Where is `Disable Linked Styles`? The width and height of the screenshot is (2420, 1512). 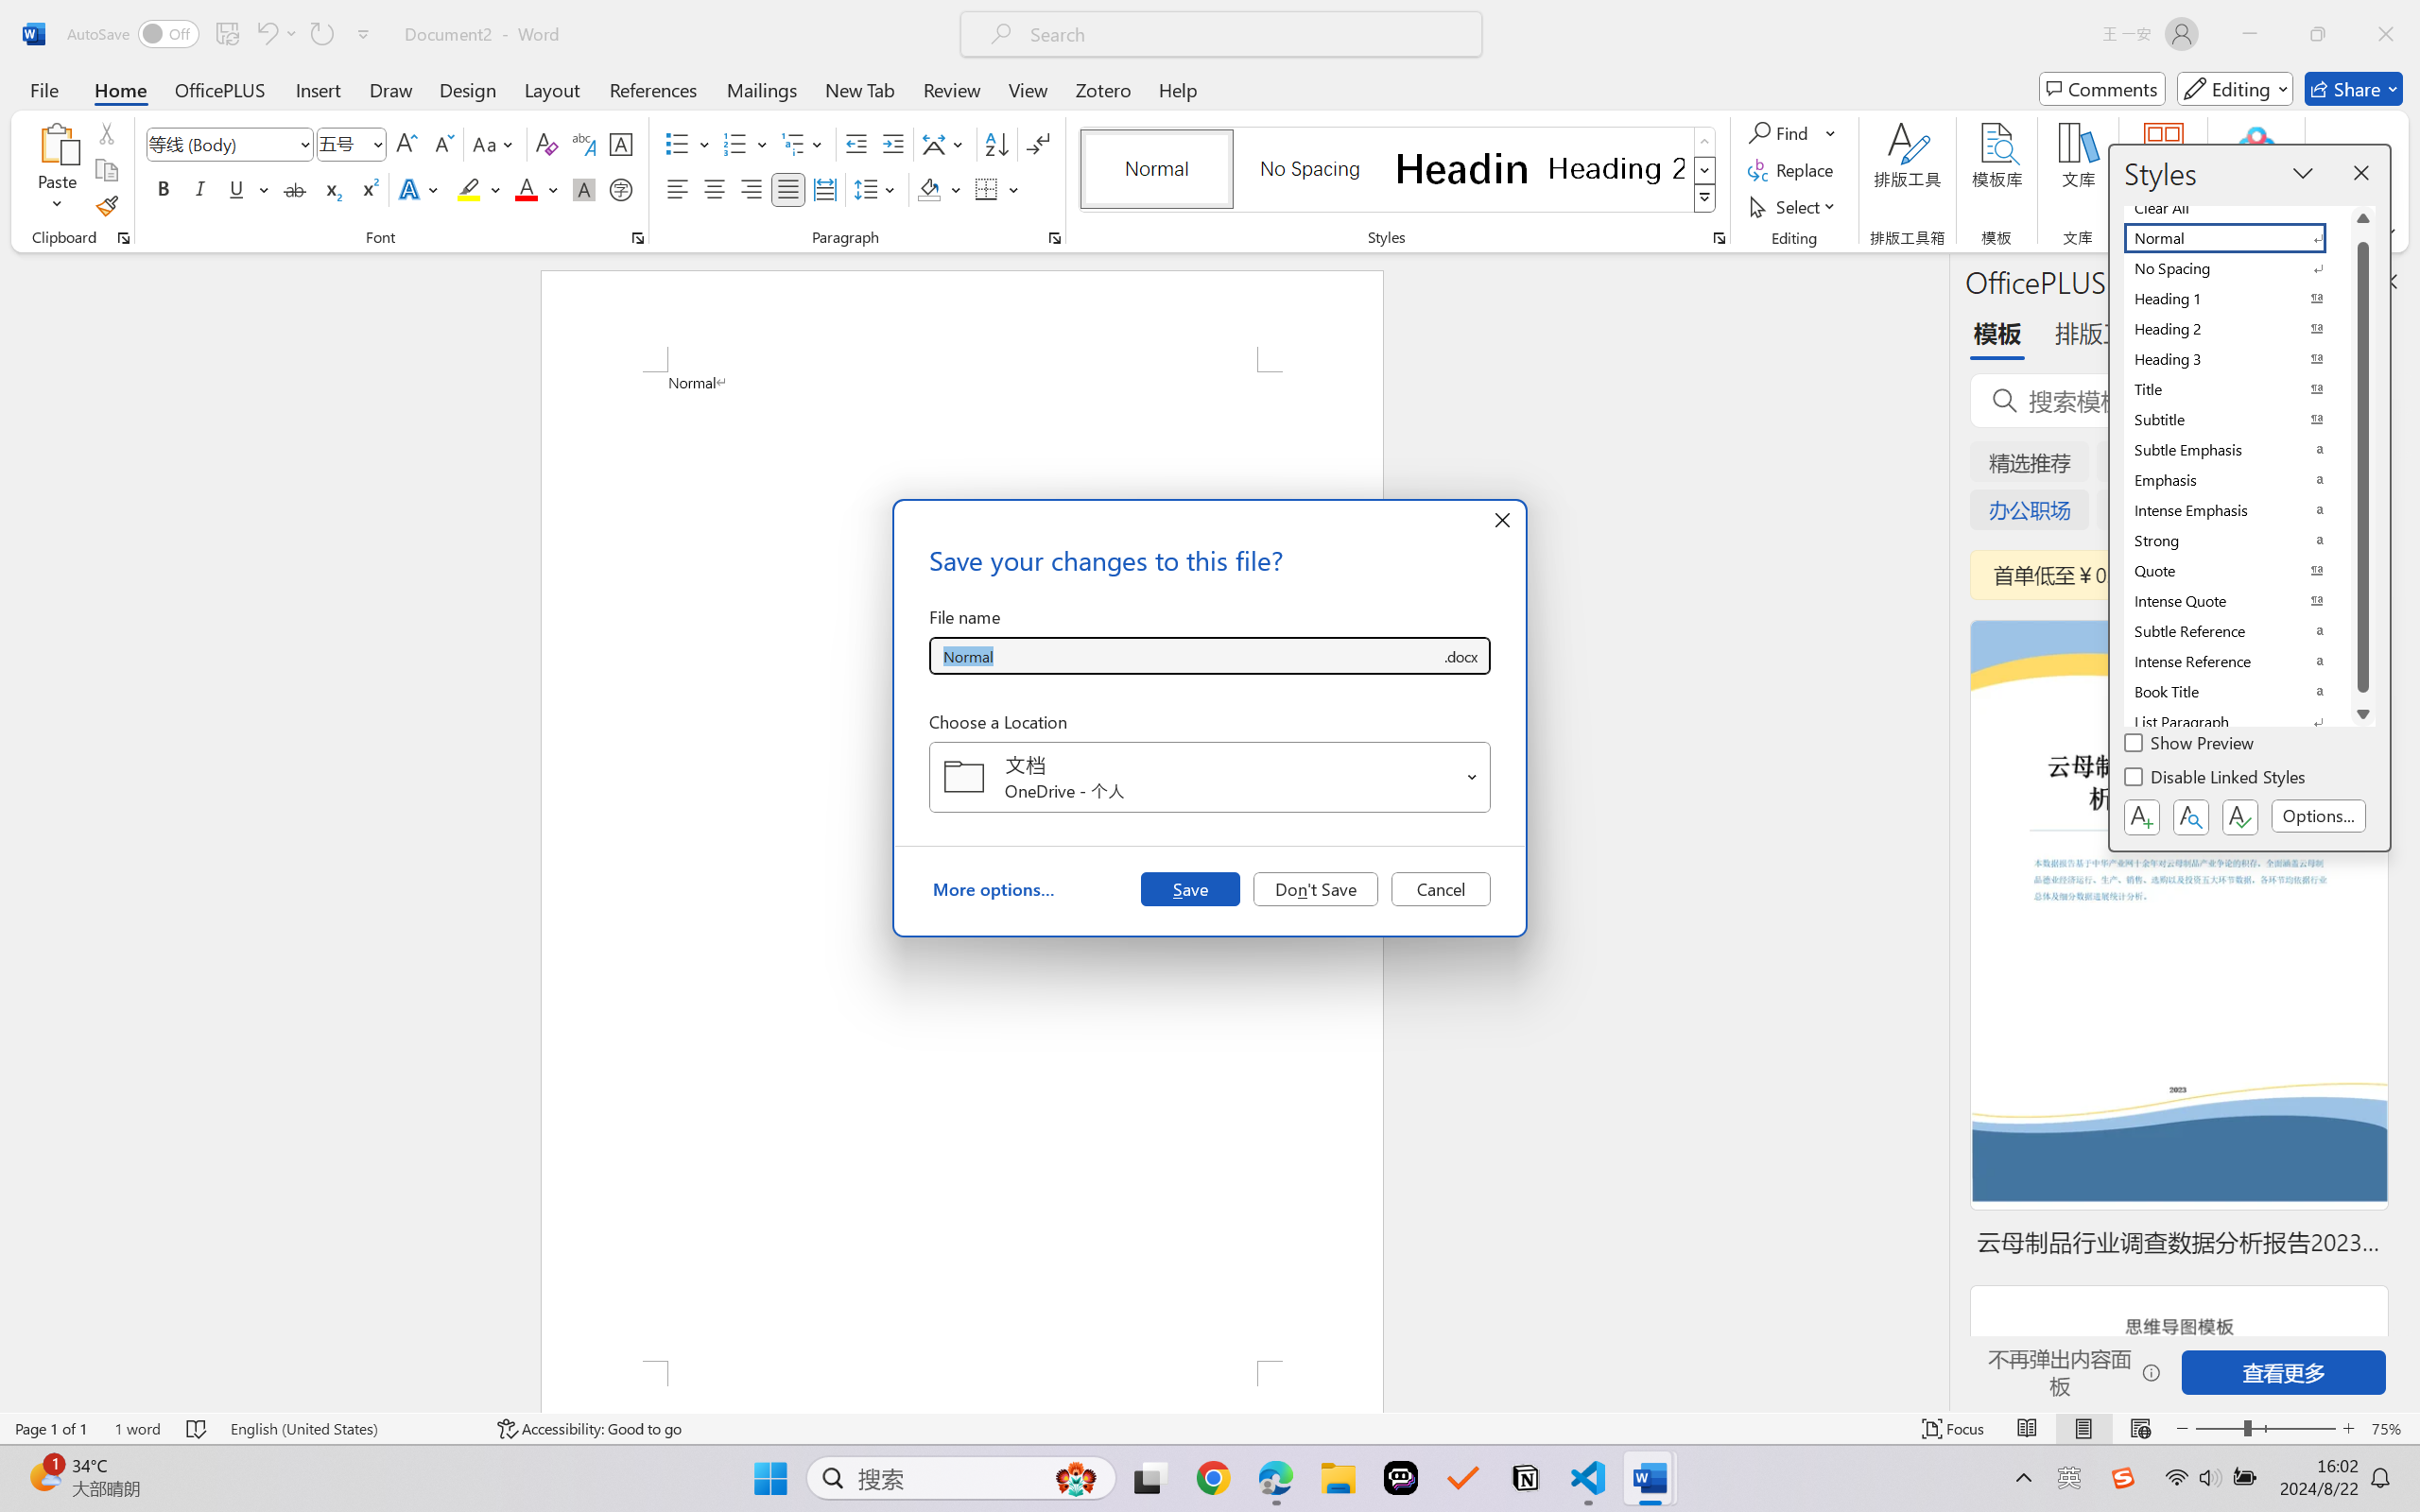
Disable Linked Styles is located at coordinates (2216, 780).